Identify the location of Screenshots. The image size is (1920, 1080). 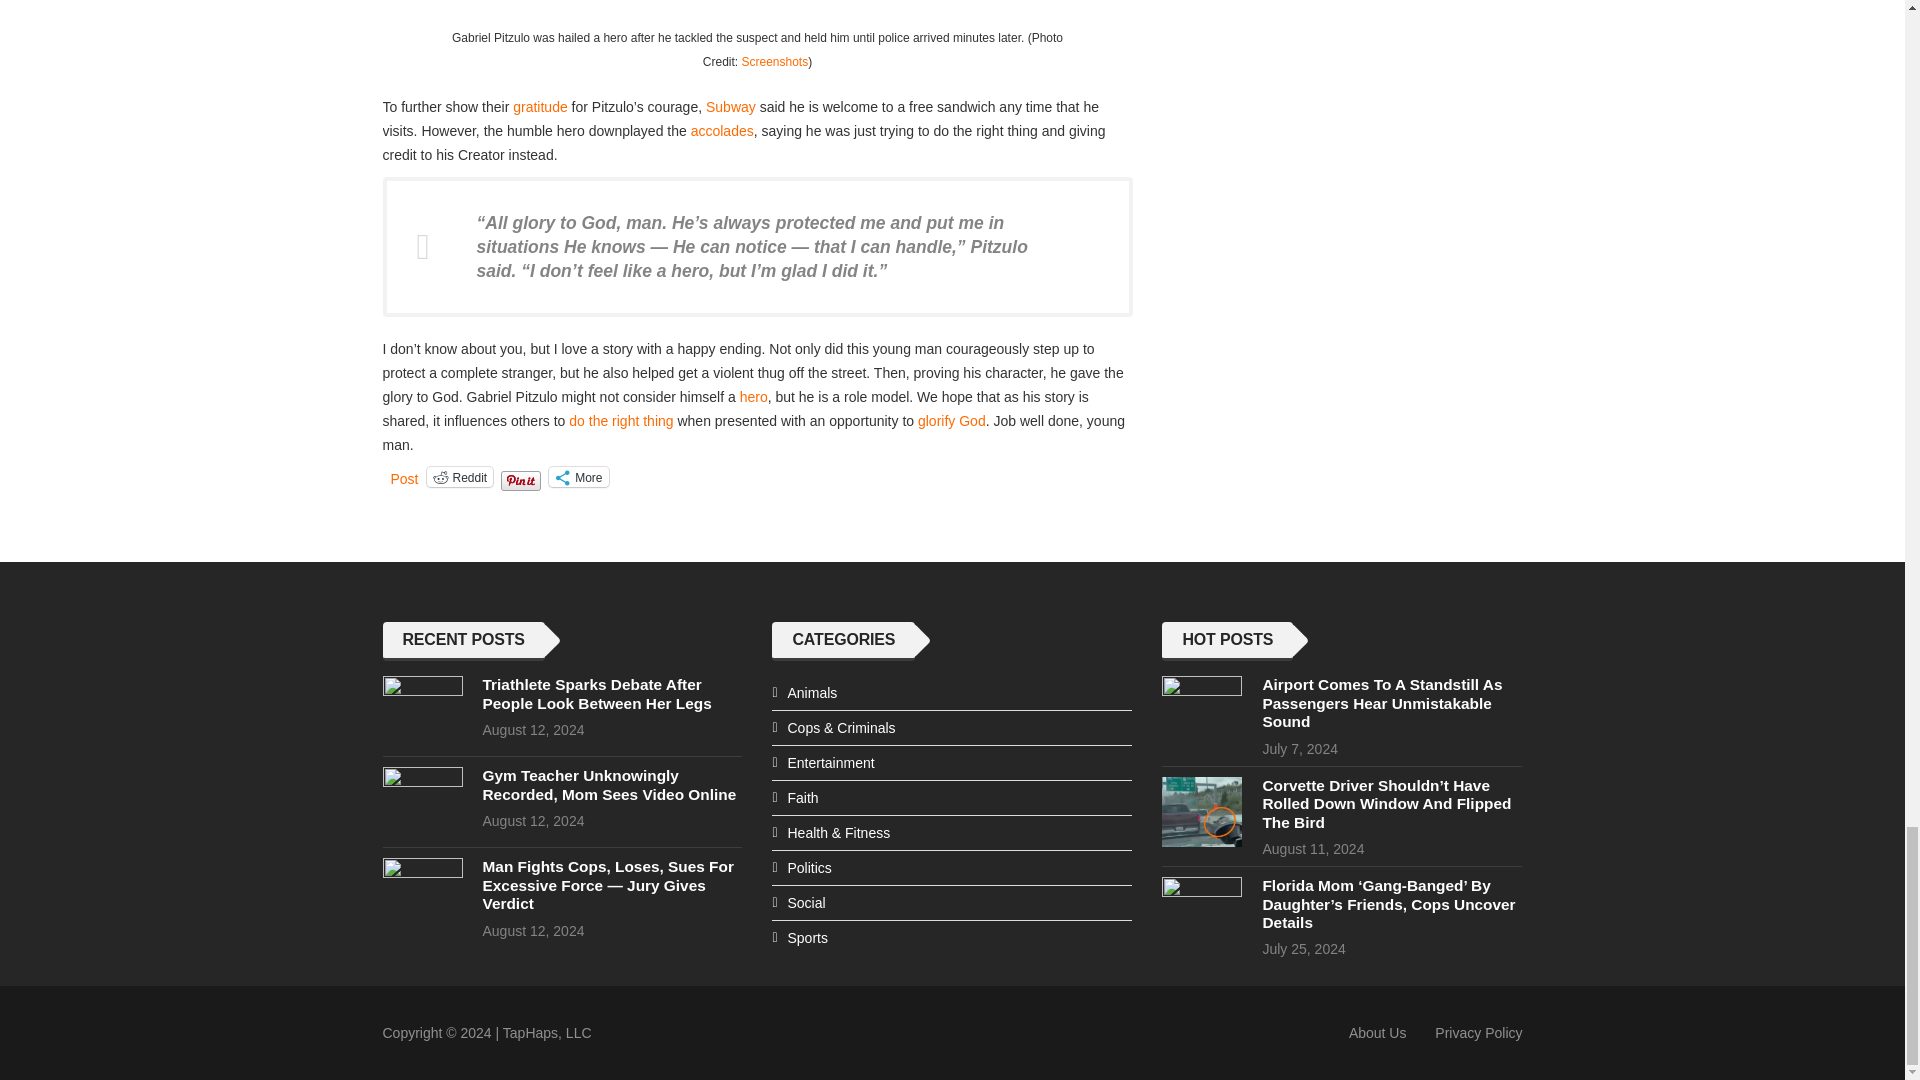
(774, 62).